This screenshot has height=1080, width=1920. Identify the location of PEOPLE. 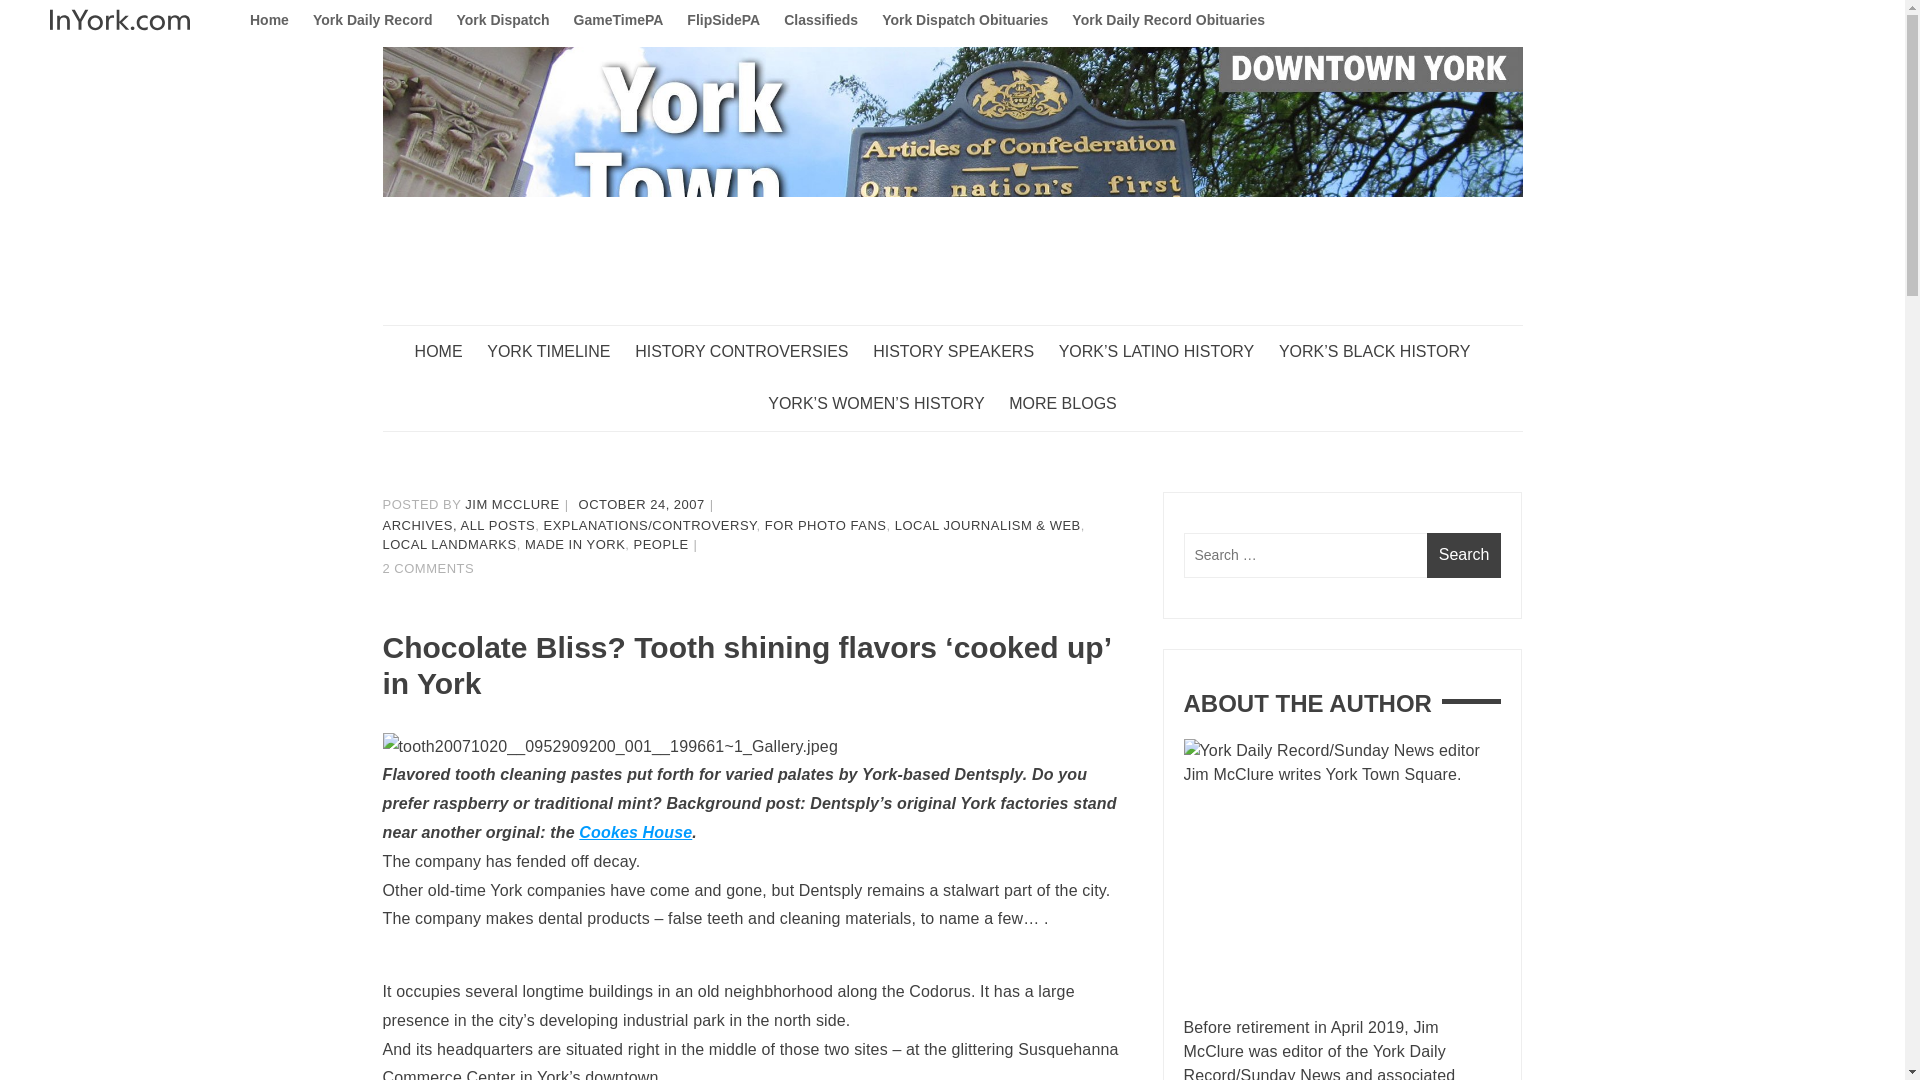
(661, 544).